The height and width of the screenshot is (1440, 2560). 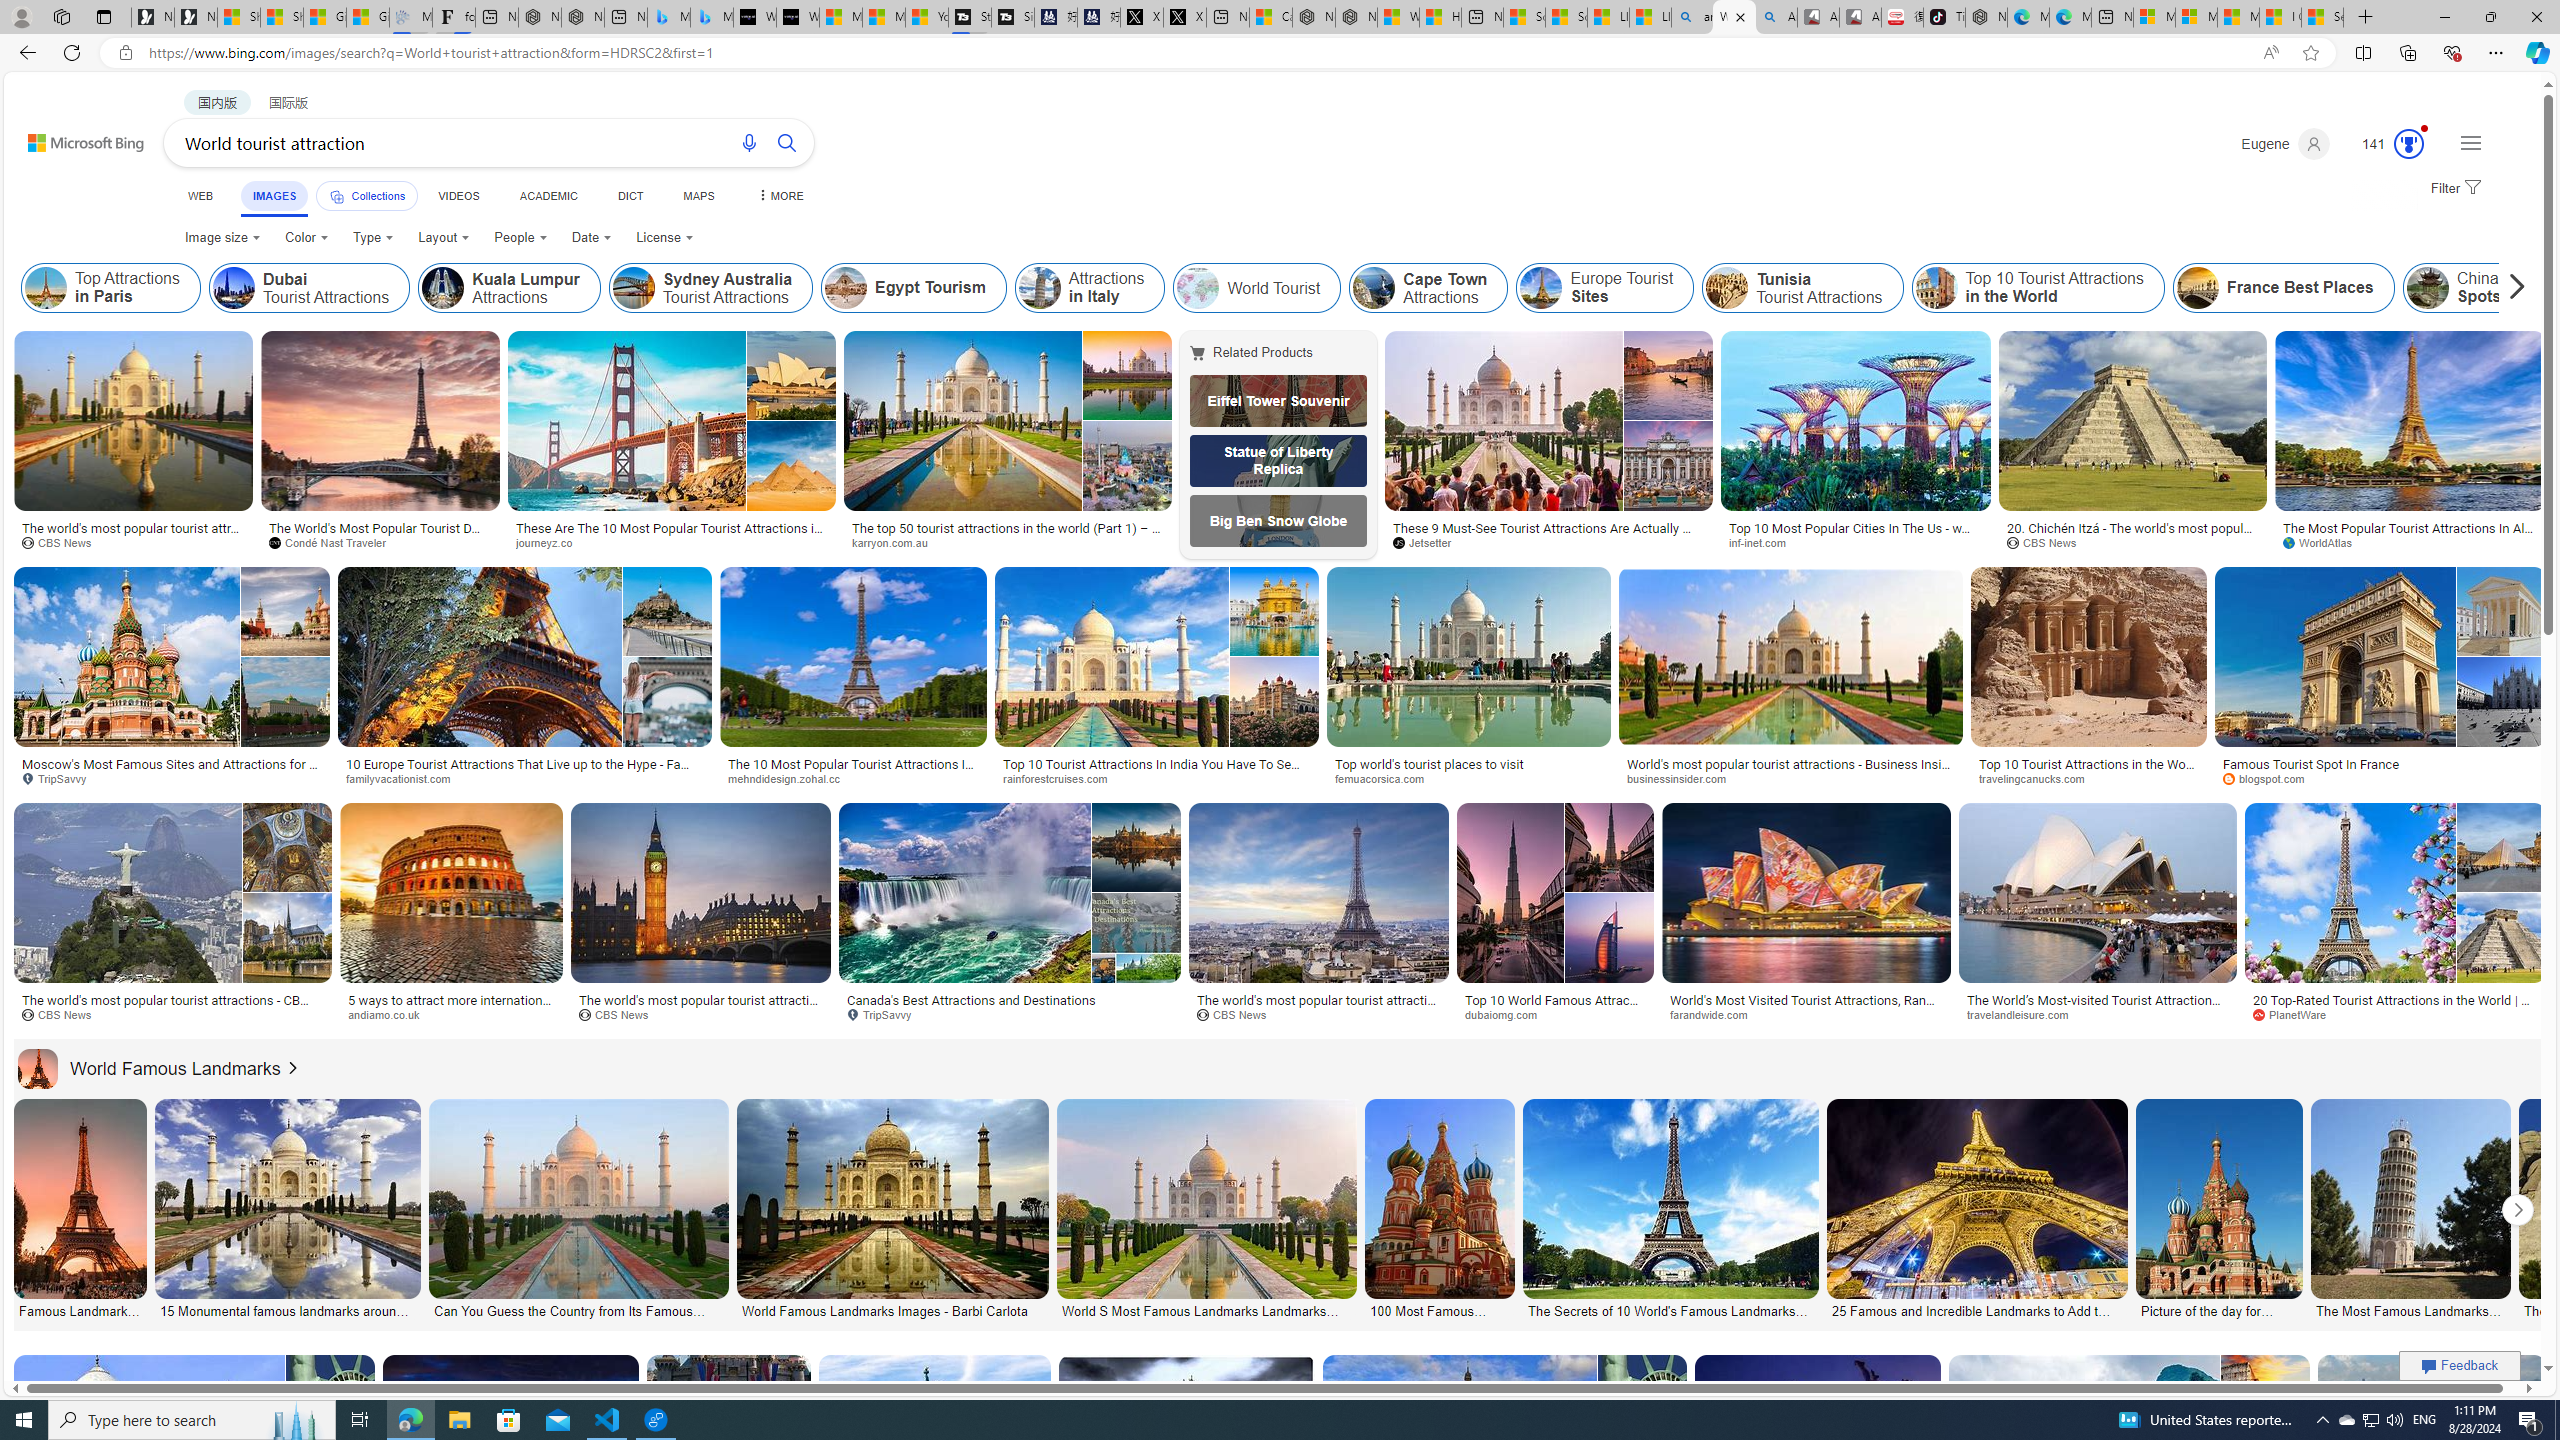 I want to click on License, so click(x=665, y=238).